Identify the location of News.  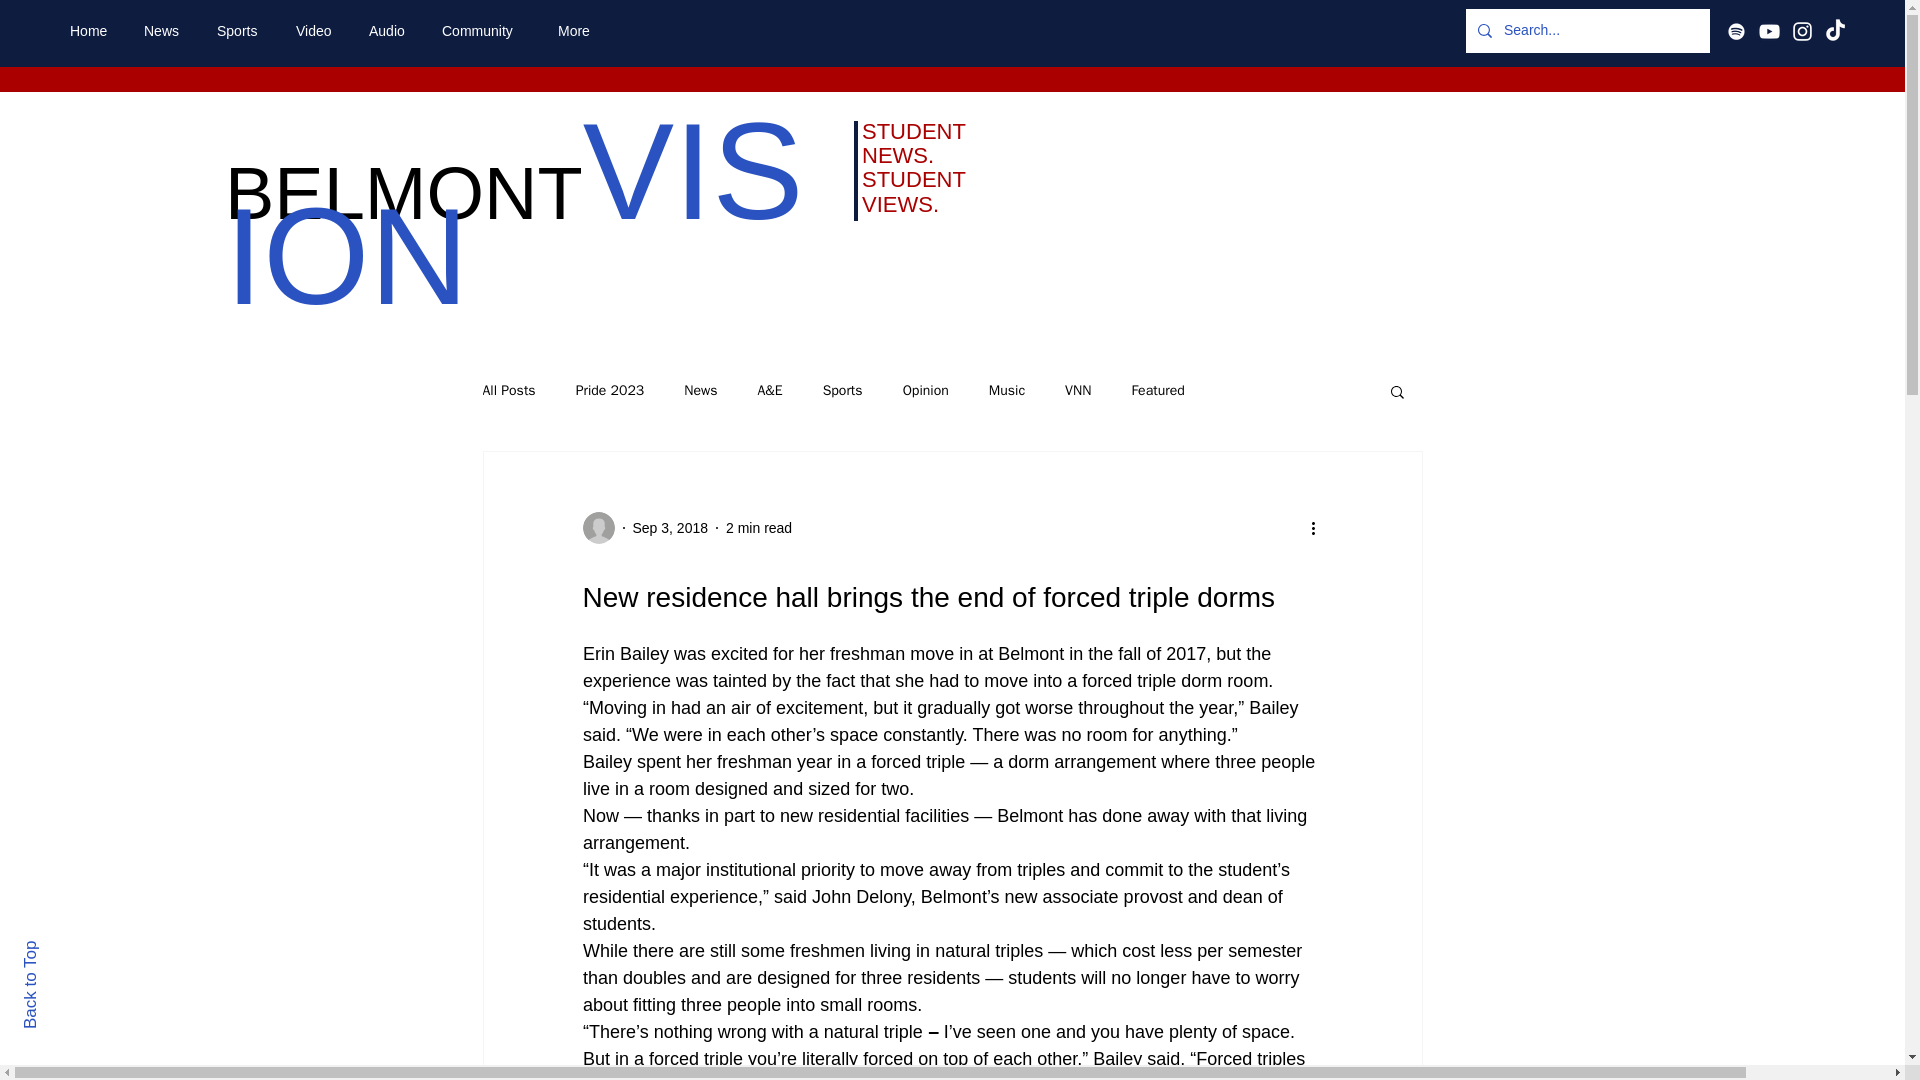
(700, 390).